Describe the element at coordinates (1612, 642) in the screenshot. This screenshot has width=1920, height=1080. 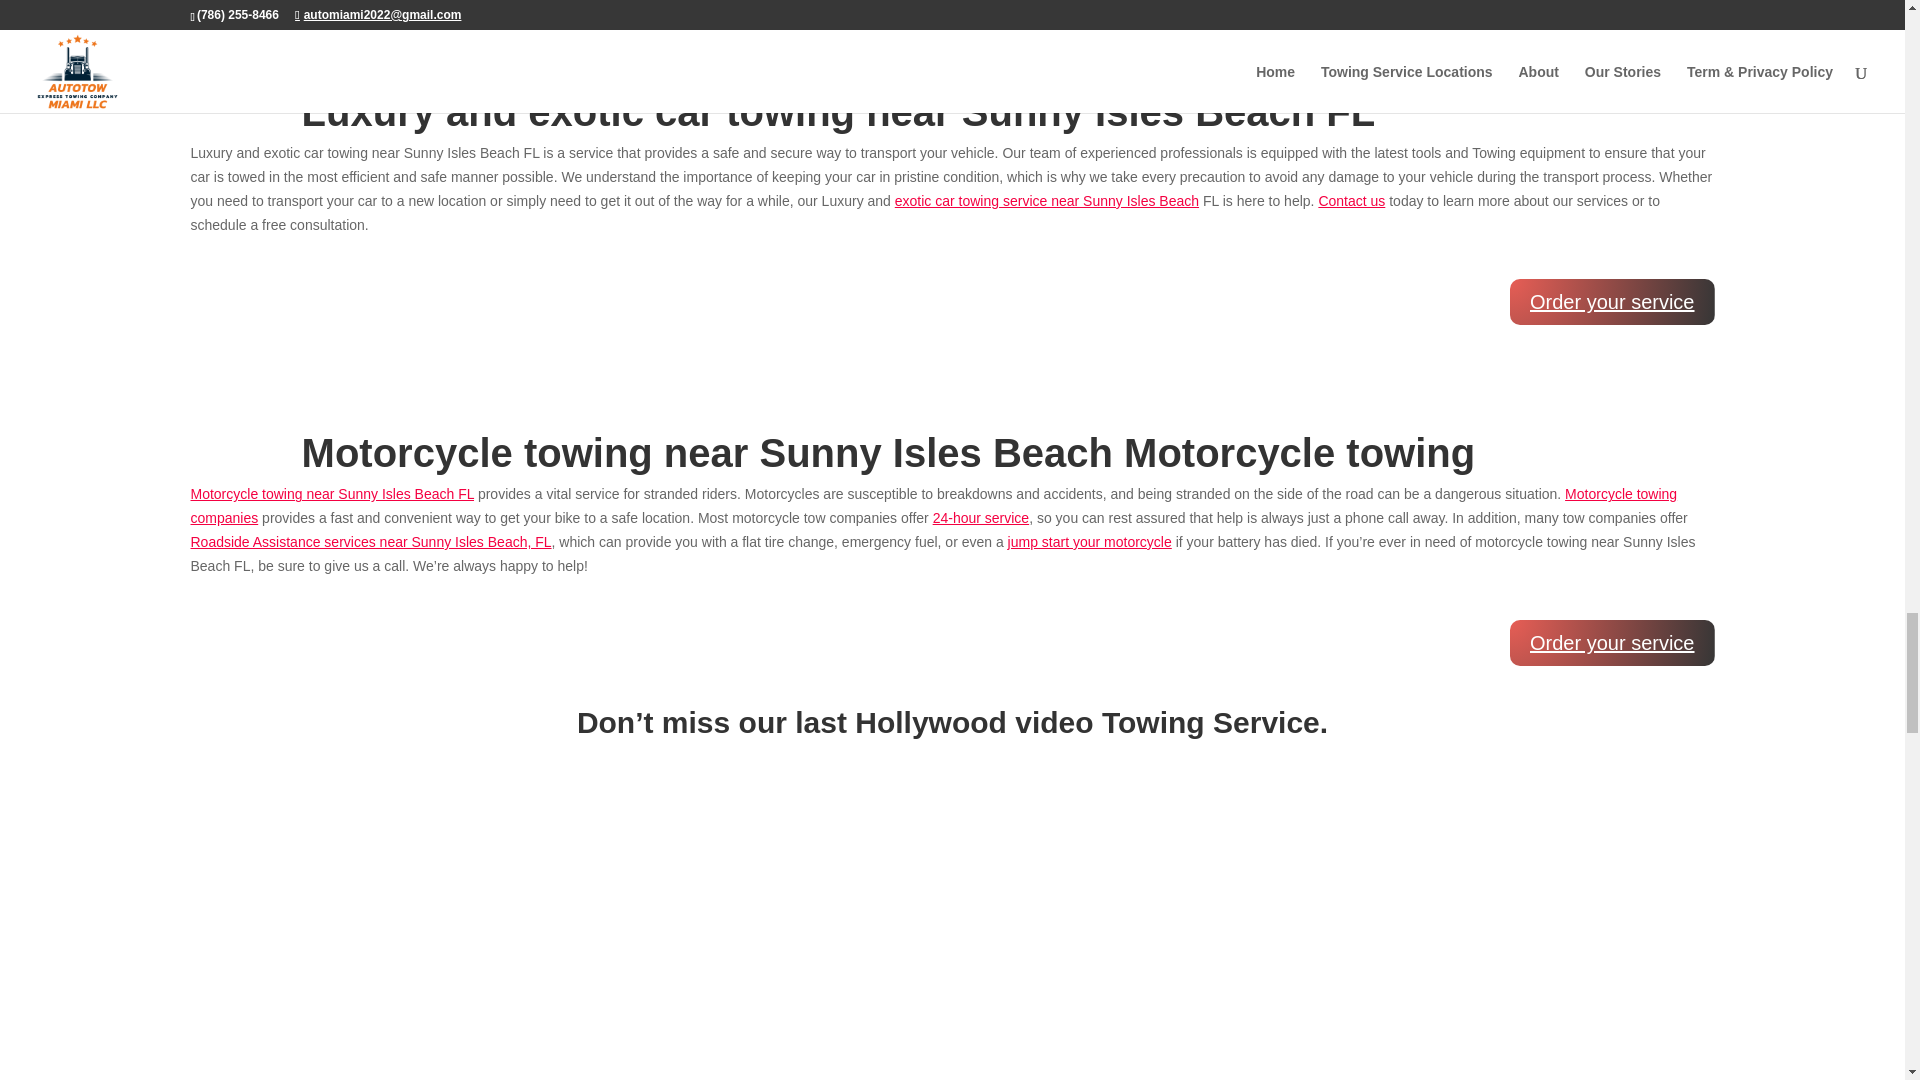
I see `Order your service` at that location.